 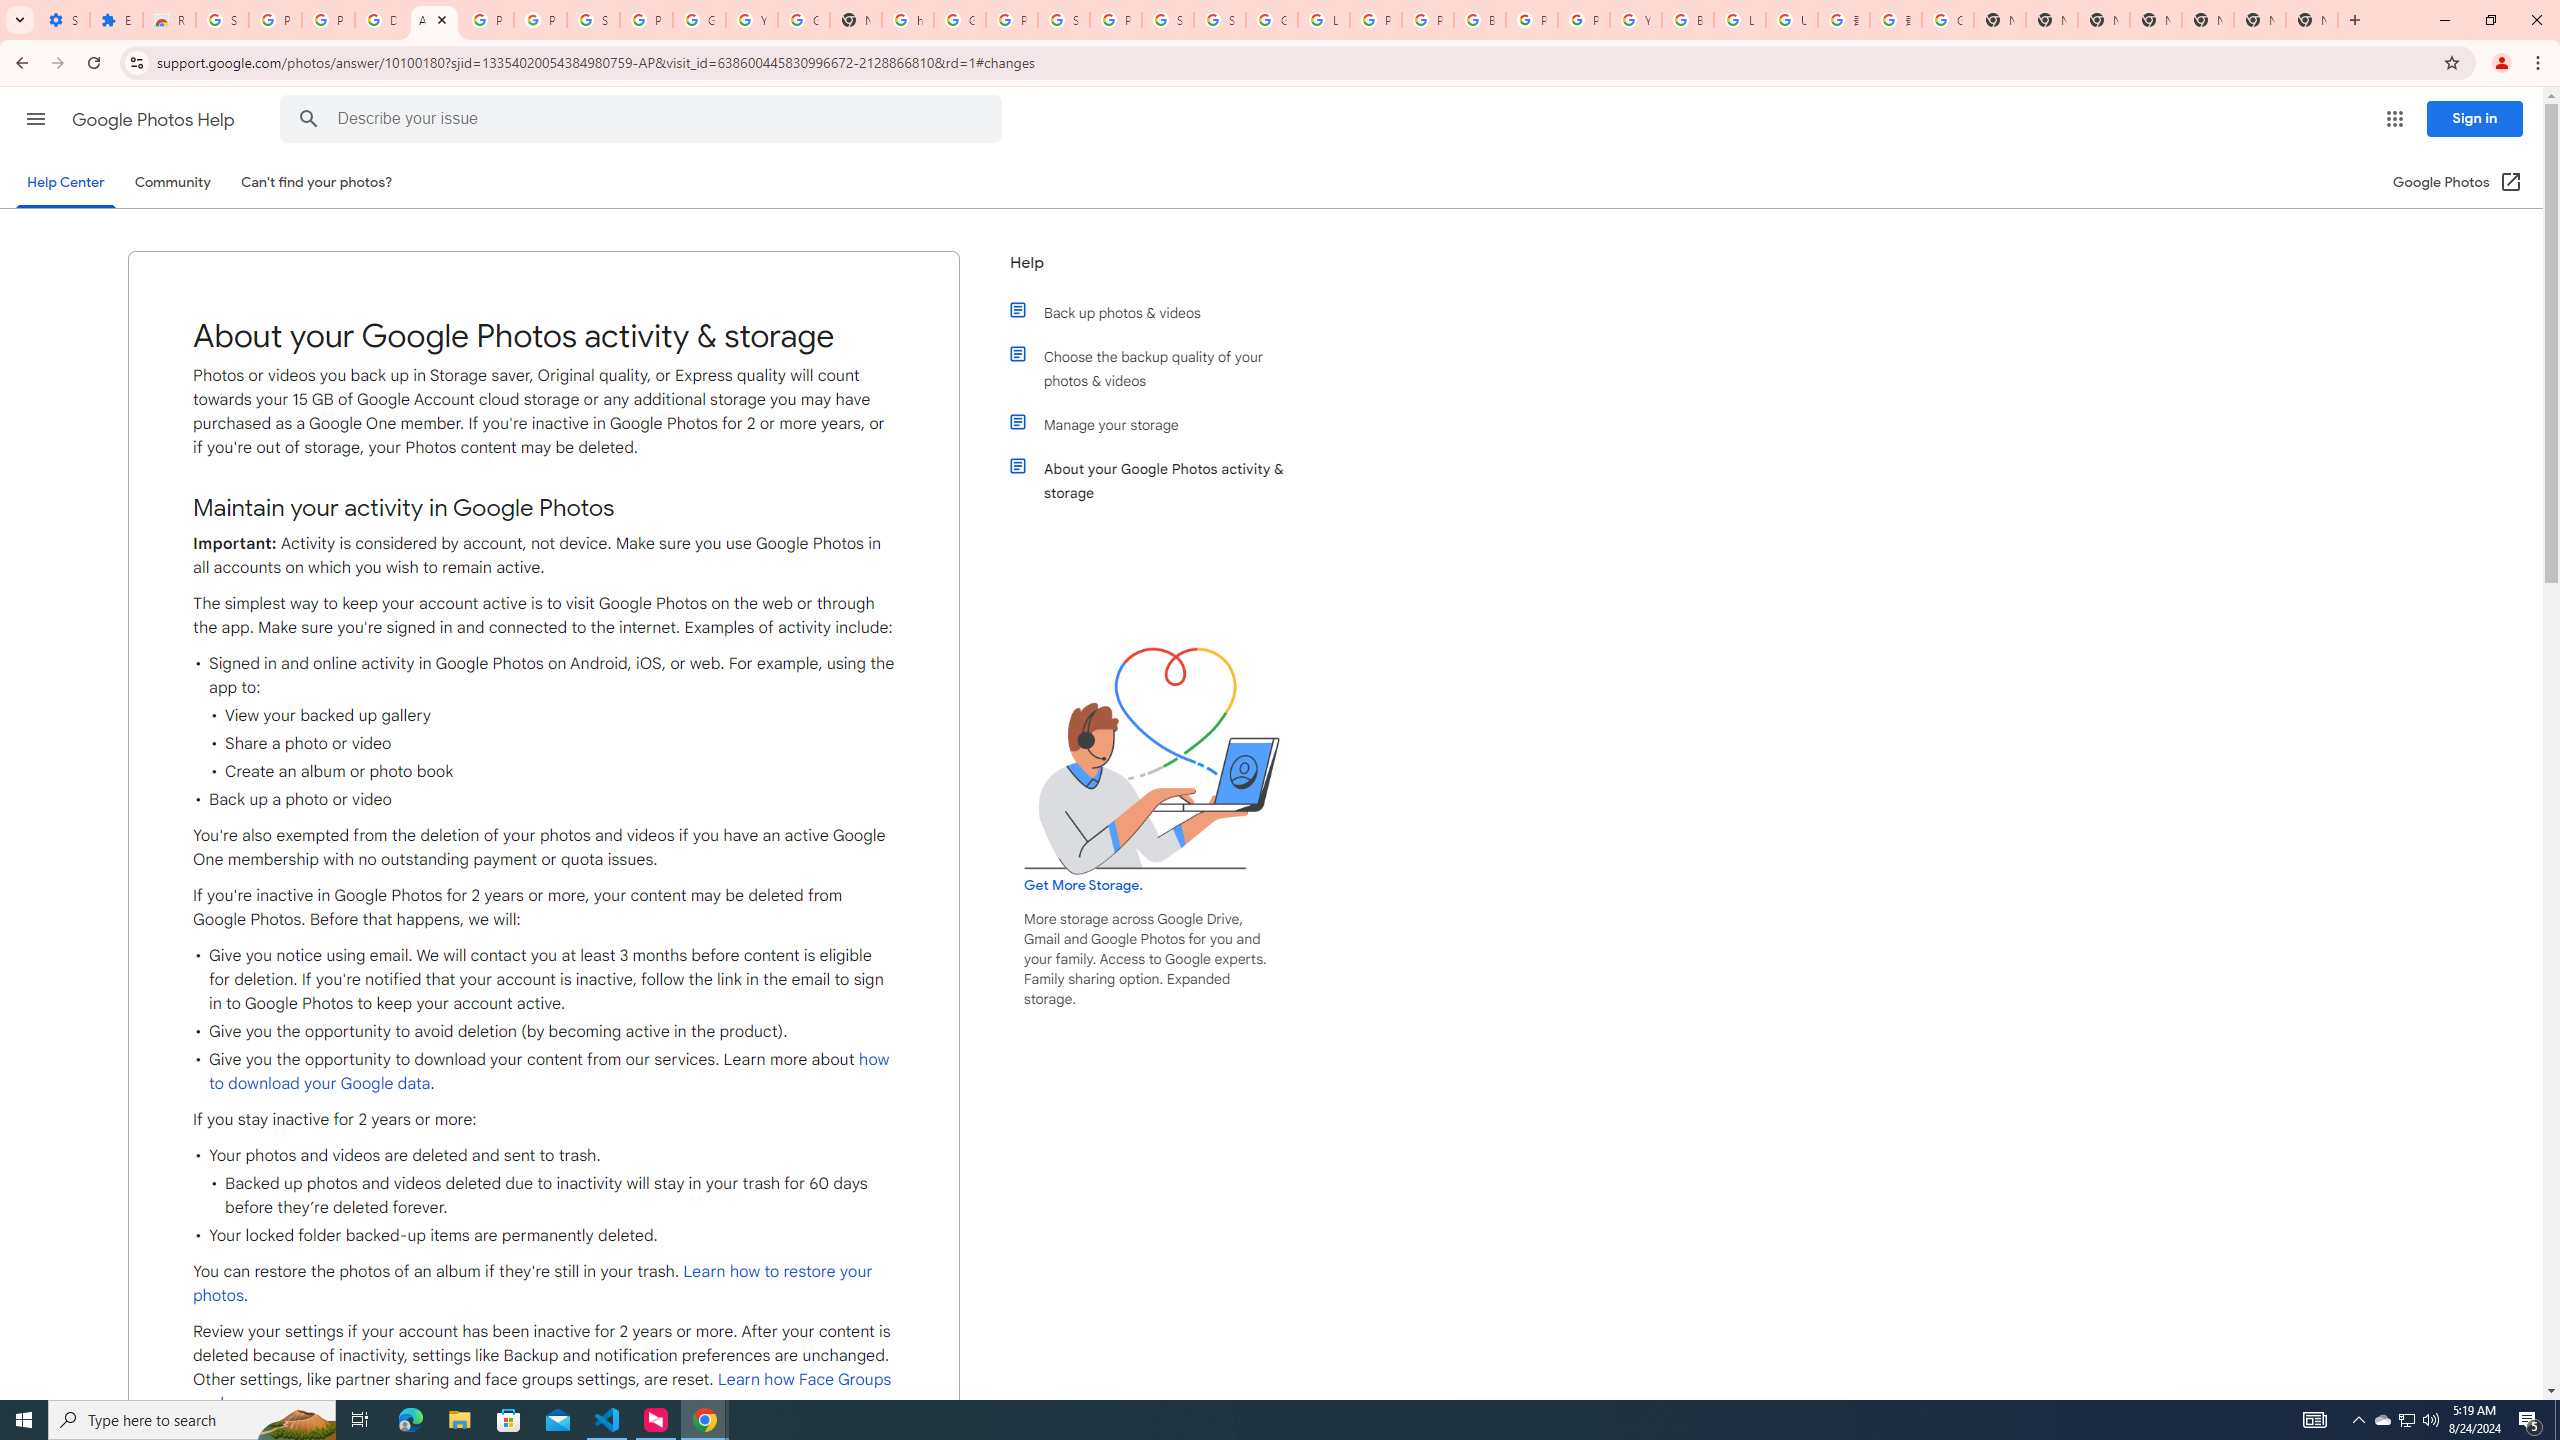 What do you see at coordinates (594, 20) in the screenshot?
I see `Sign in - Google Accounts` at bounding box center [594, 20].